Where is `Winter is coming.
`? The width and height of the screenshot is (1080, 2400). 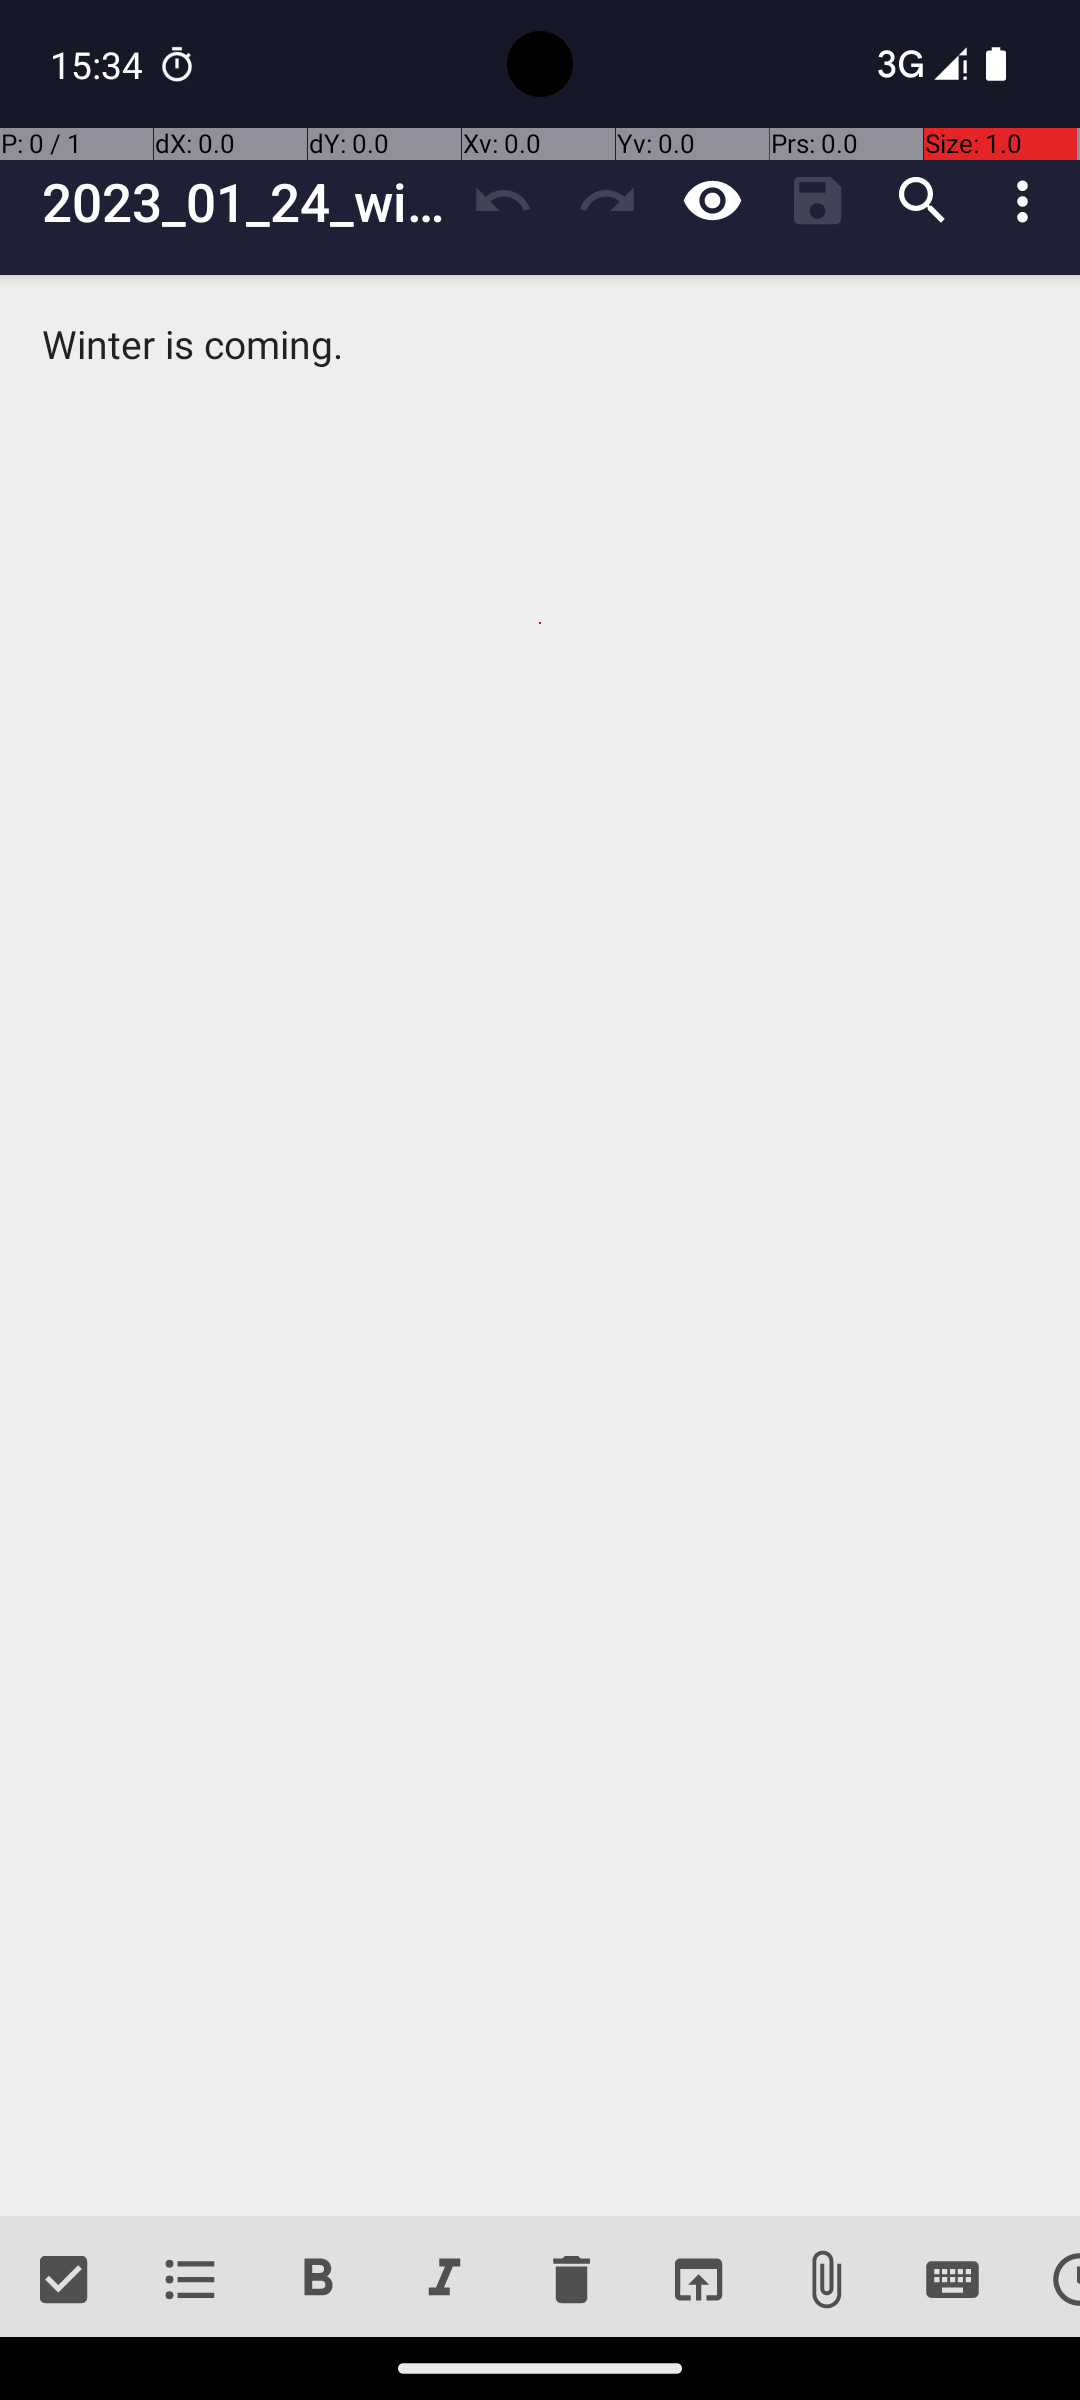
Winter is coming.
 is located at coordinates (540, 1246).